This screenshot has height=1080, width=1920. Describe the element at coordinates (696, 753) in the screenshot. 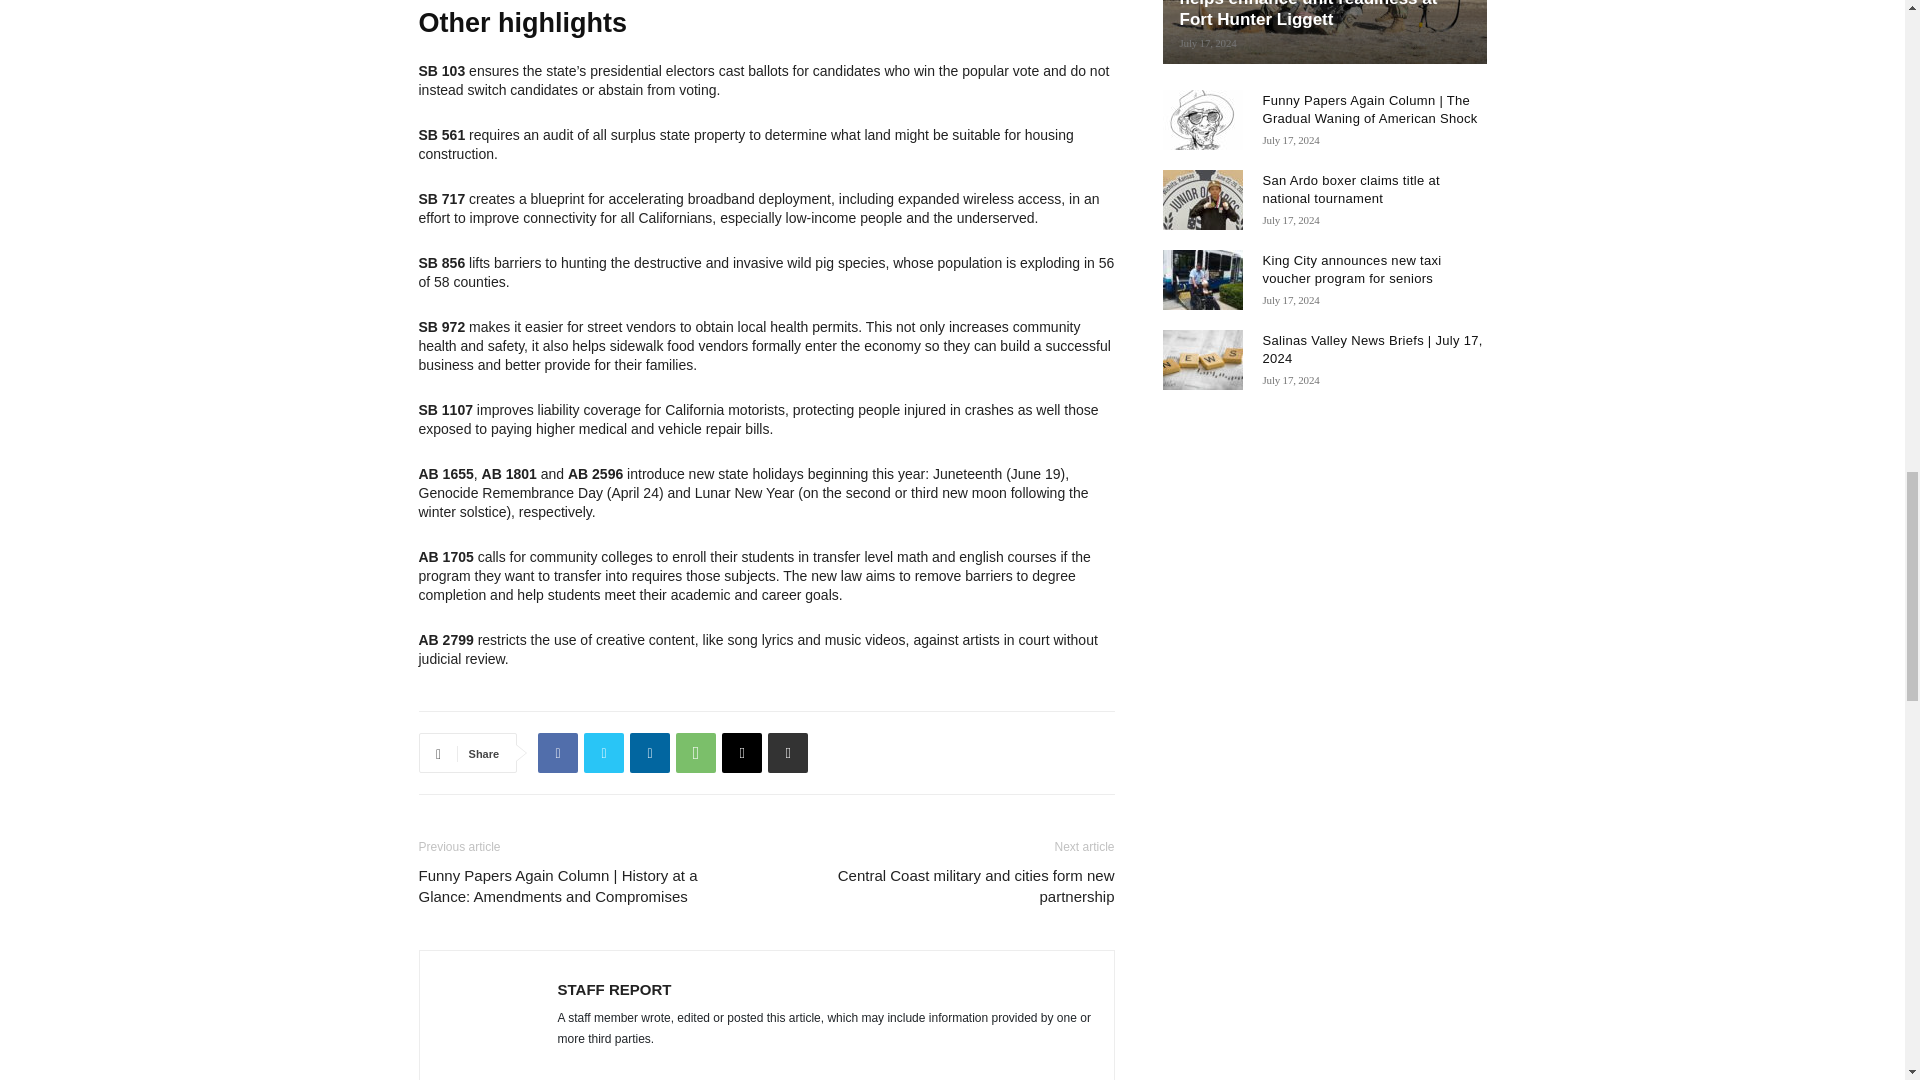

I see `WhatsApp` at that location.